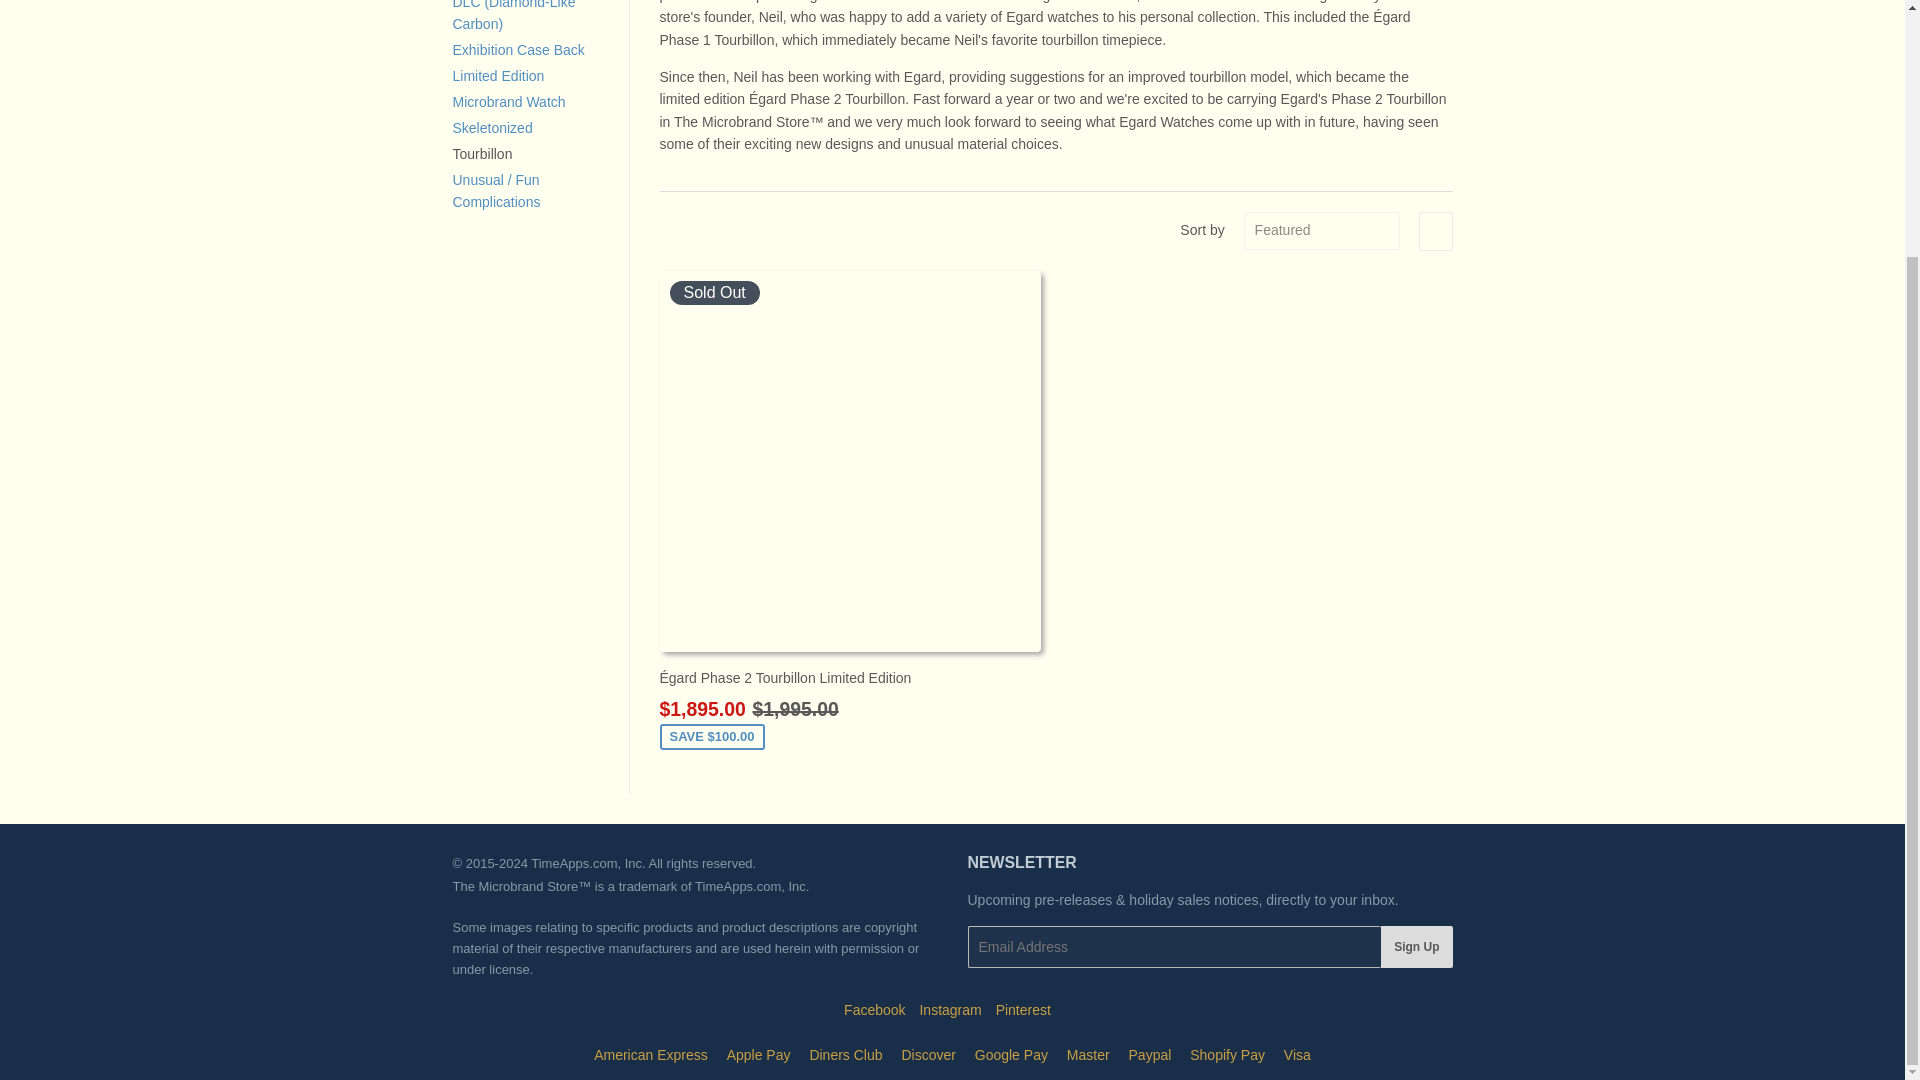 This screenshot has height=1080, width=1920. Describe the element at coordinates (950, 1010) in the screenshot. I see `The Microbrand Store on Instagram` at that location.